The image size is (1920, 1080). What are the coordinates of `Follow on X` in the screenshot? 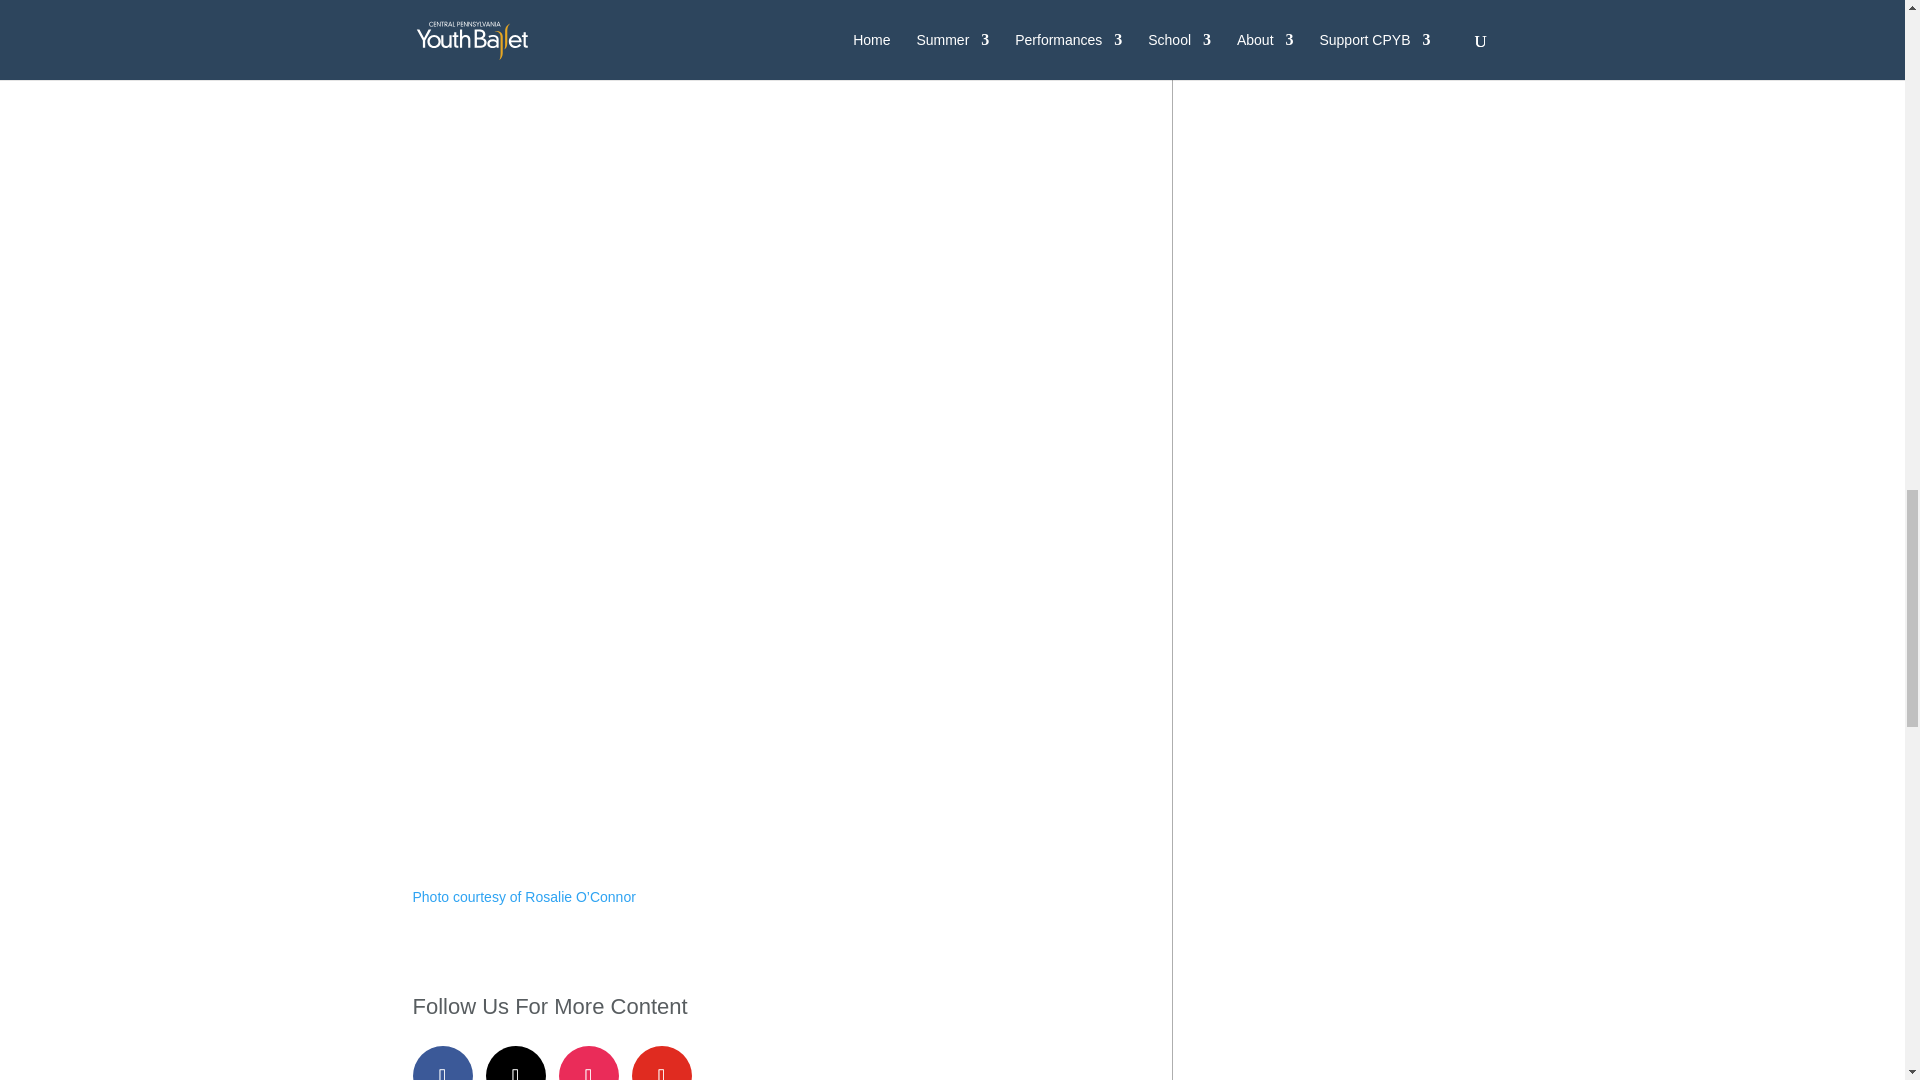 It's located at (515, 1063).